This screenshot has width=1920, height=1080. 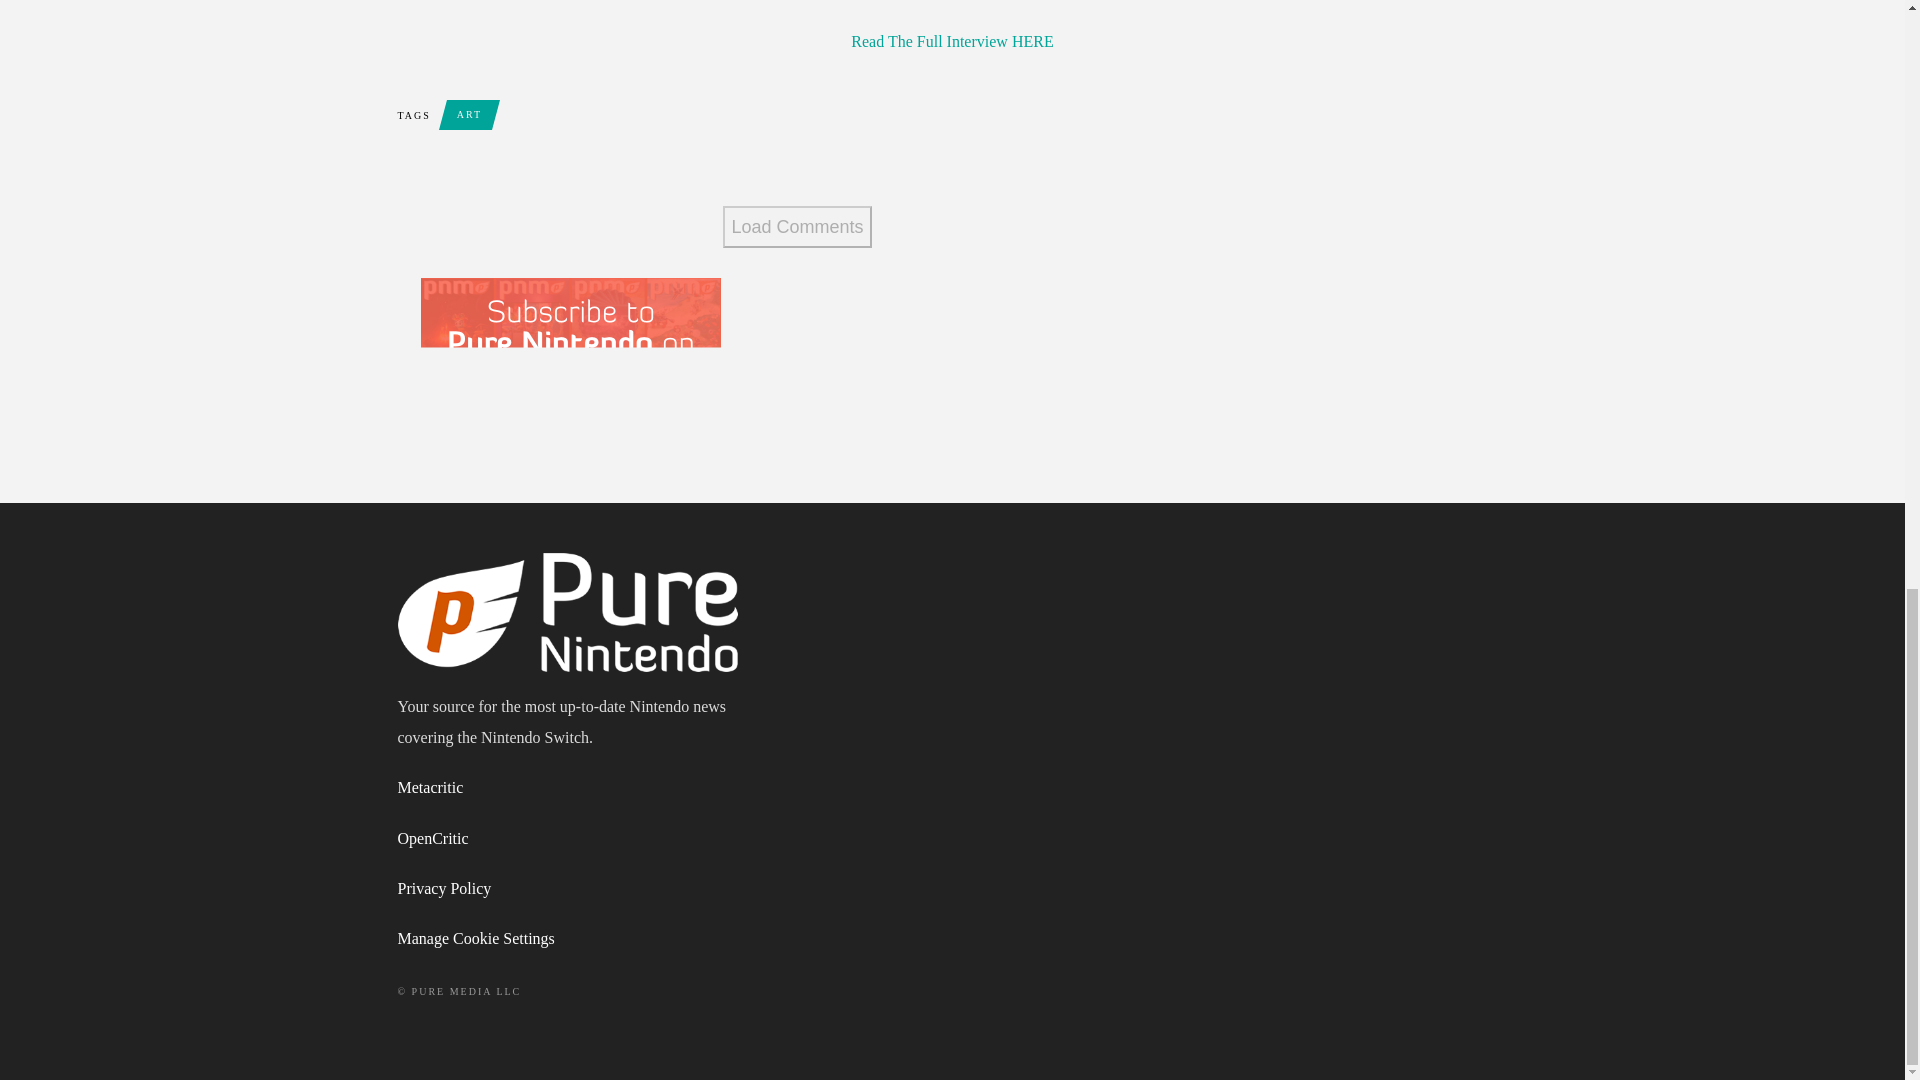 What do you see at coordinates (444, 888) in the screenshot?
I see `Privacy Policy` at bounding box center [444, 888].